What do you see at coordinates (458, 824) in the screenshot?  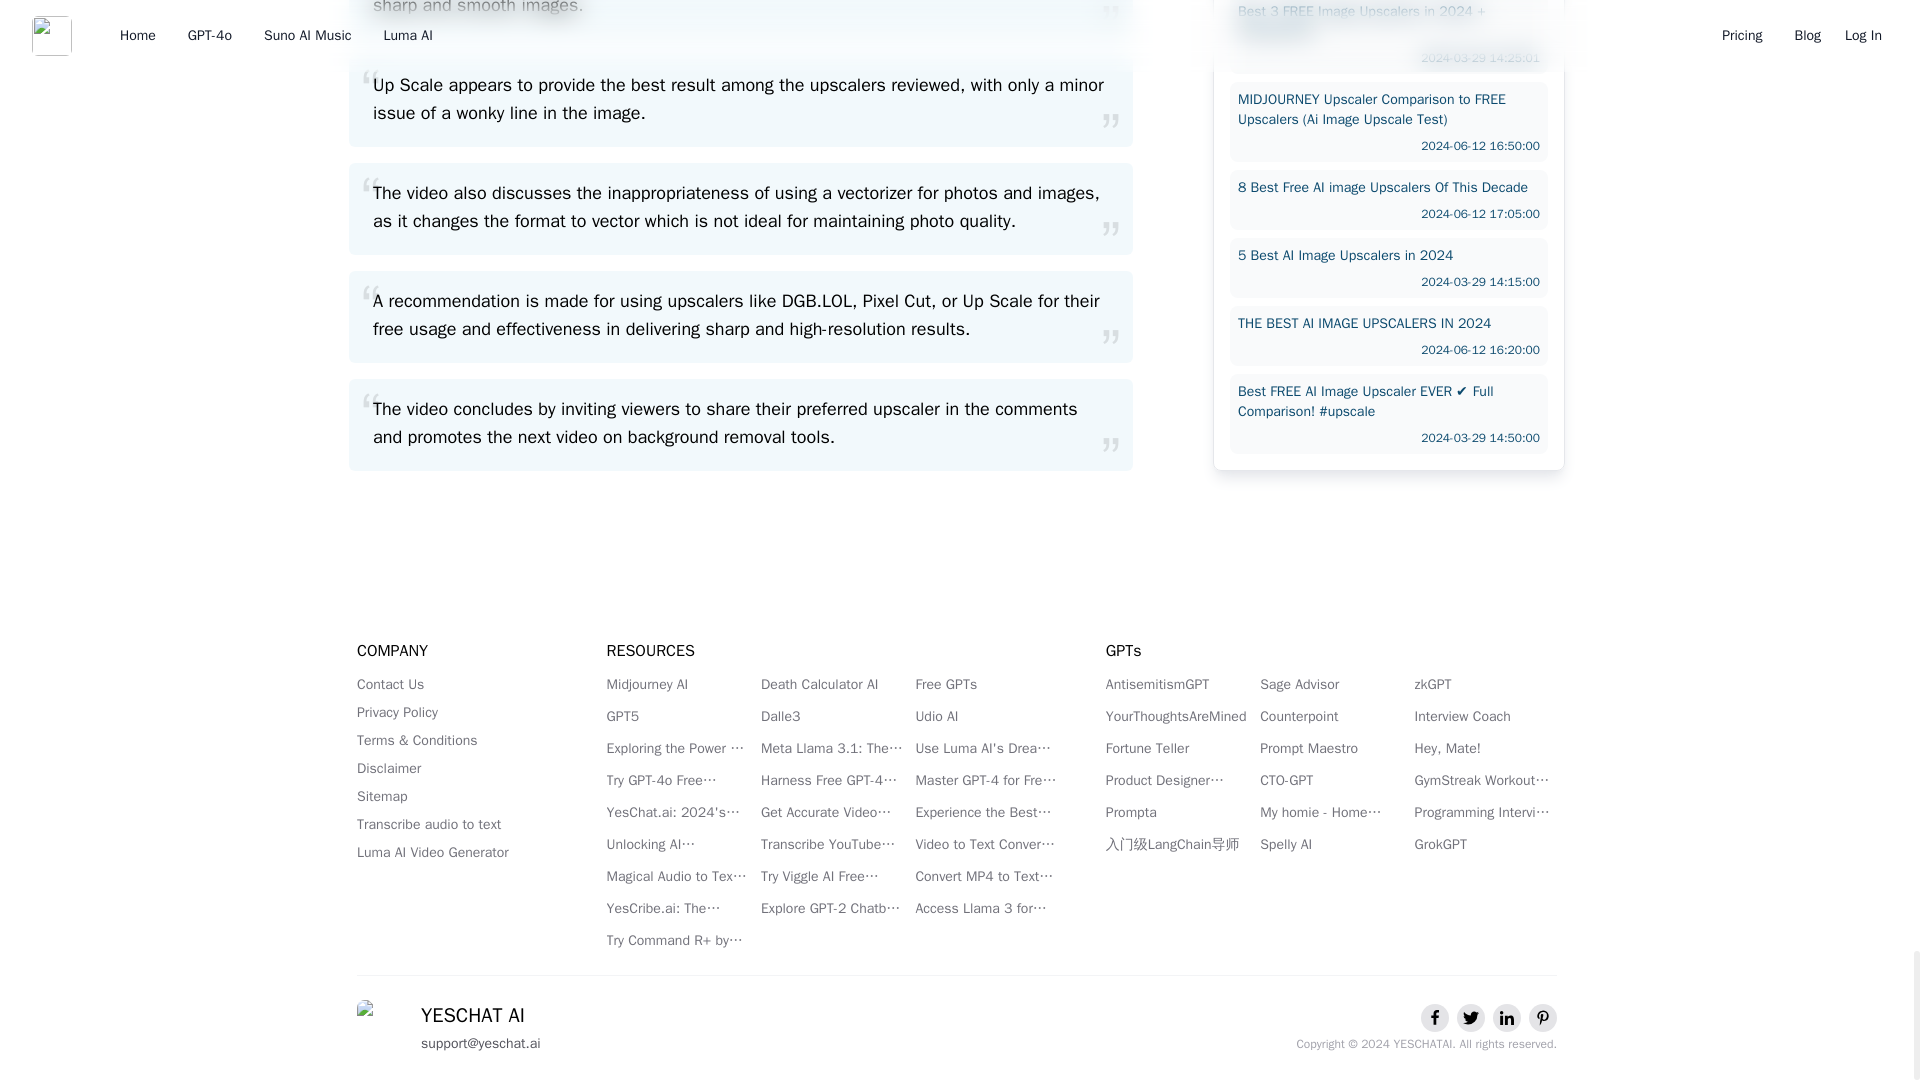 I see `Transcribe audio to text` at bounding box center [458, 824].